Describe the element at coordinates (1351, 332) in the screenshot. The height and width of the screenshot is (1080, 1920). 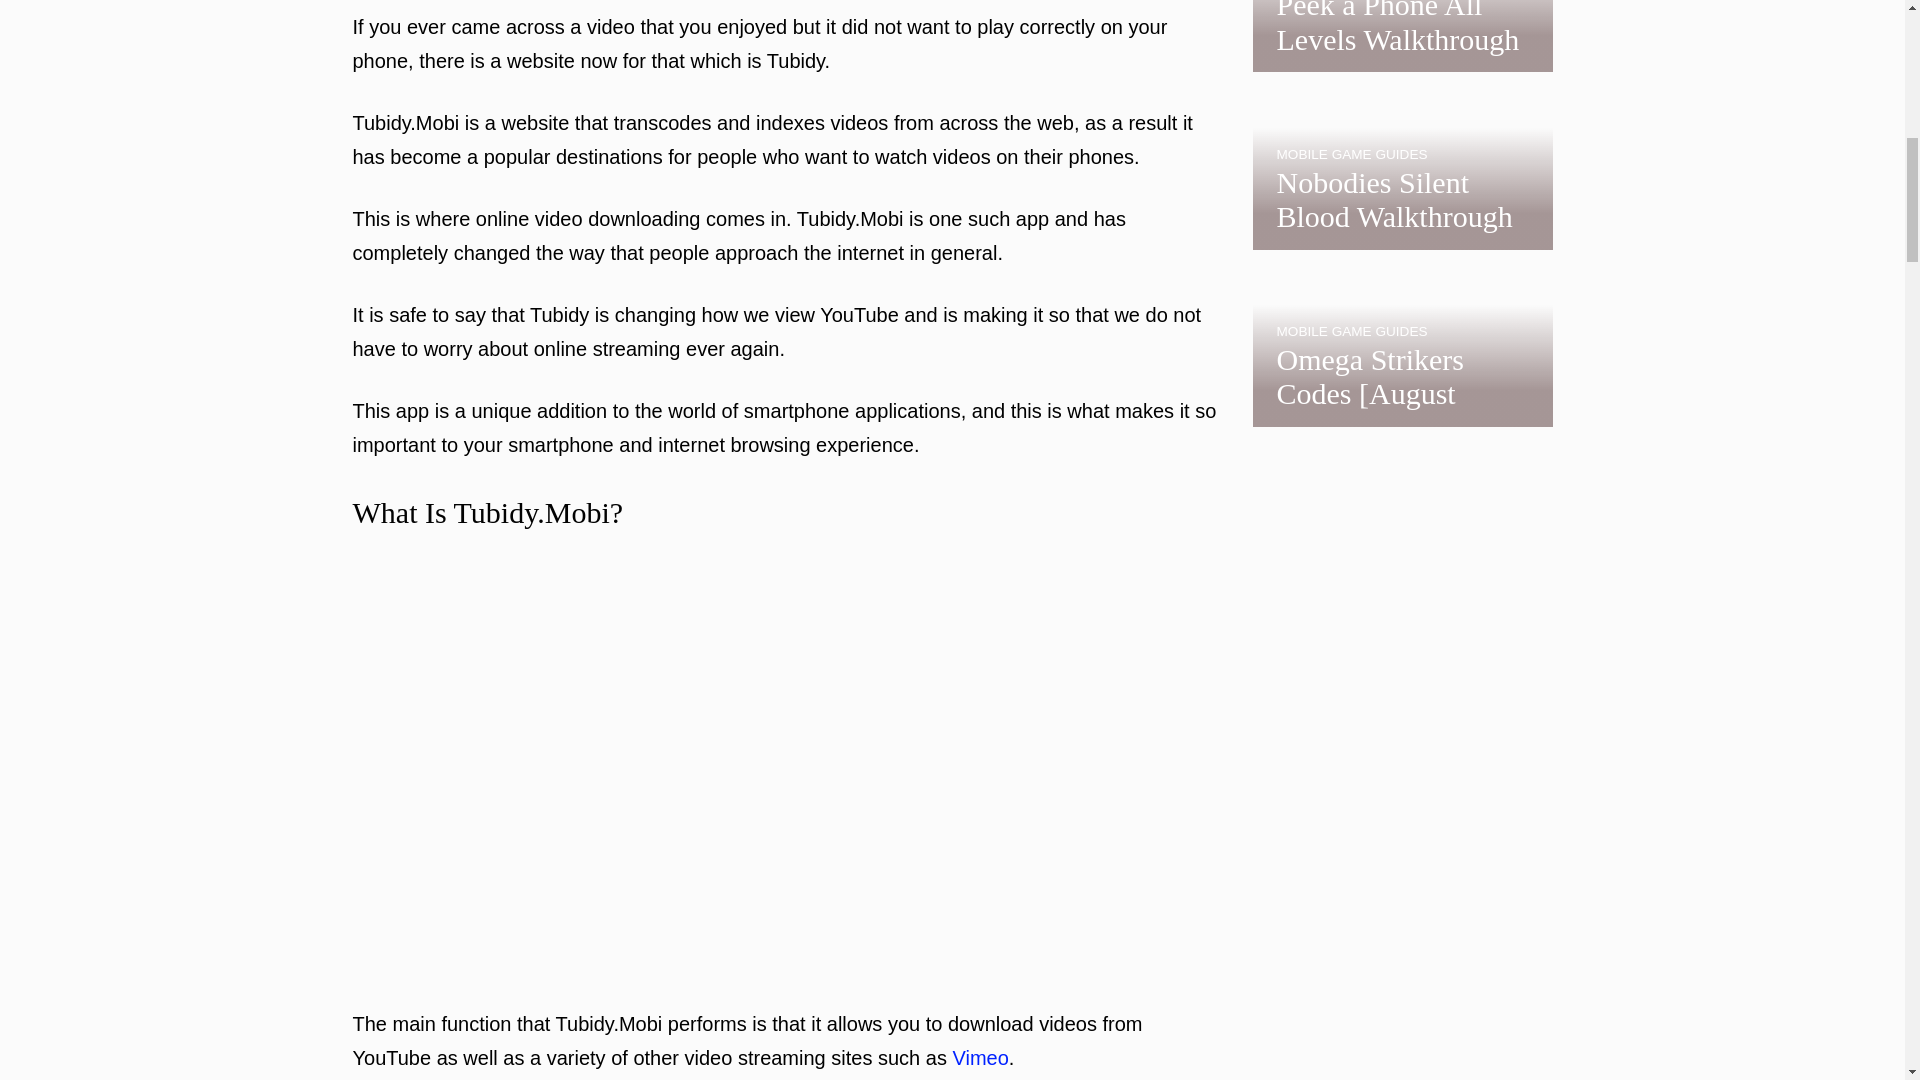
I see `MOBILE GAME GUIDES` at that location.